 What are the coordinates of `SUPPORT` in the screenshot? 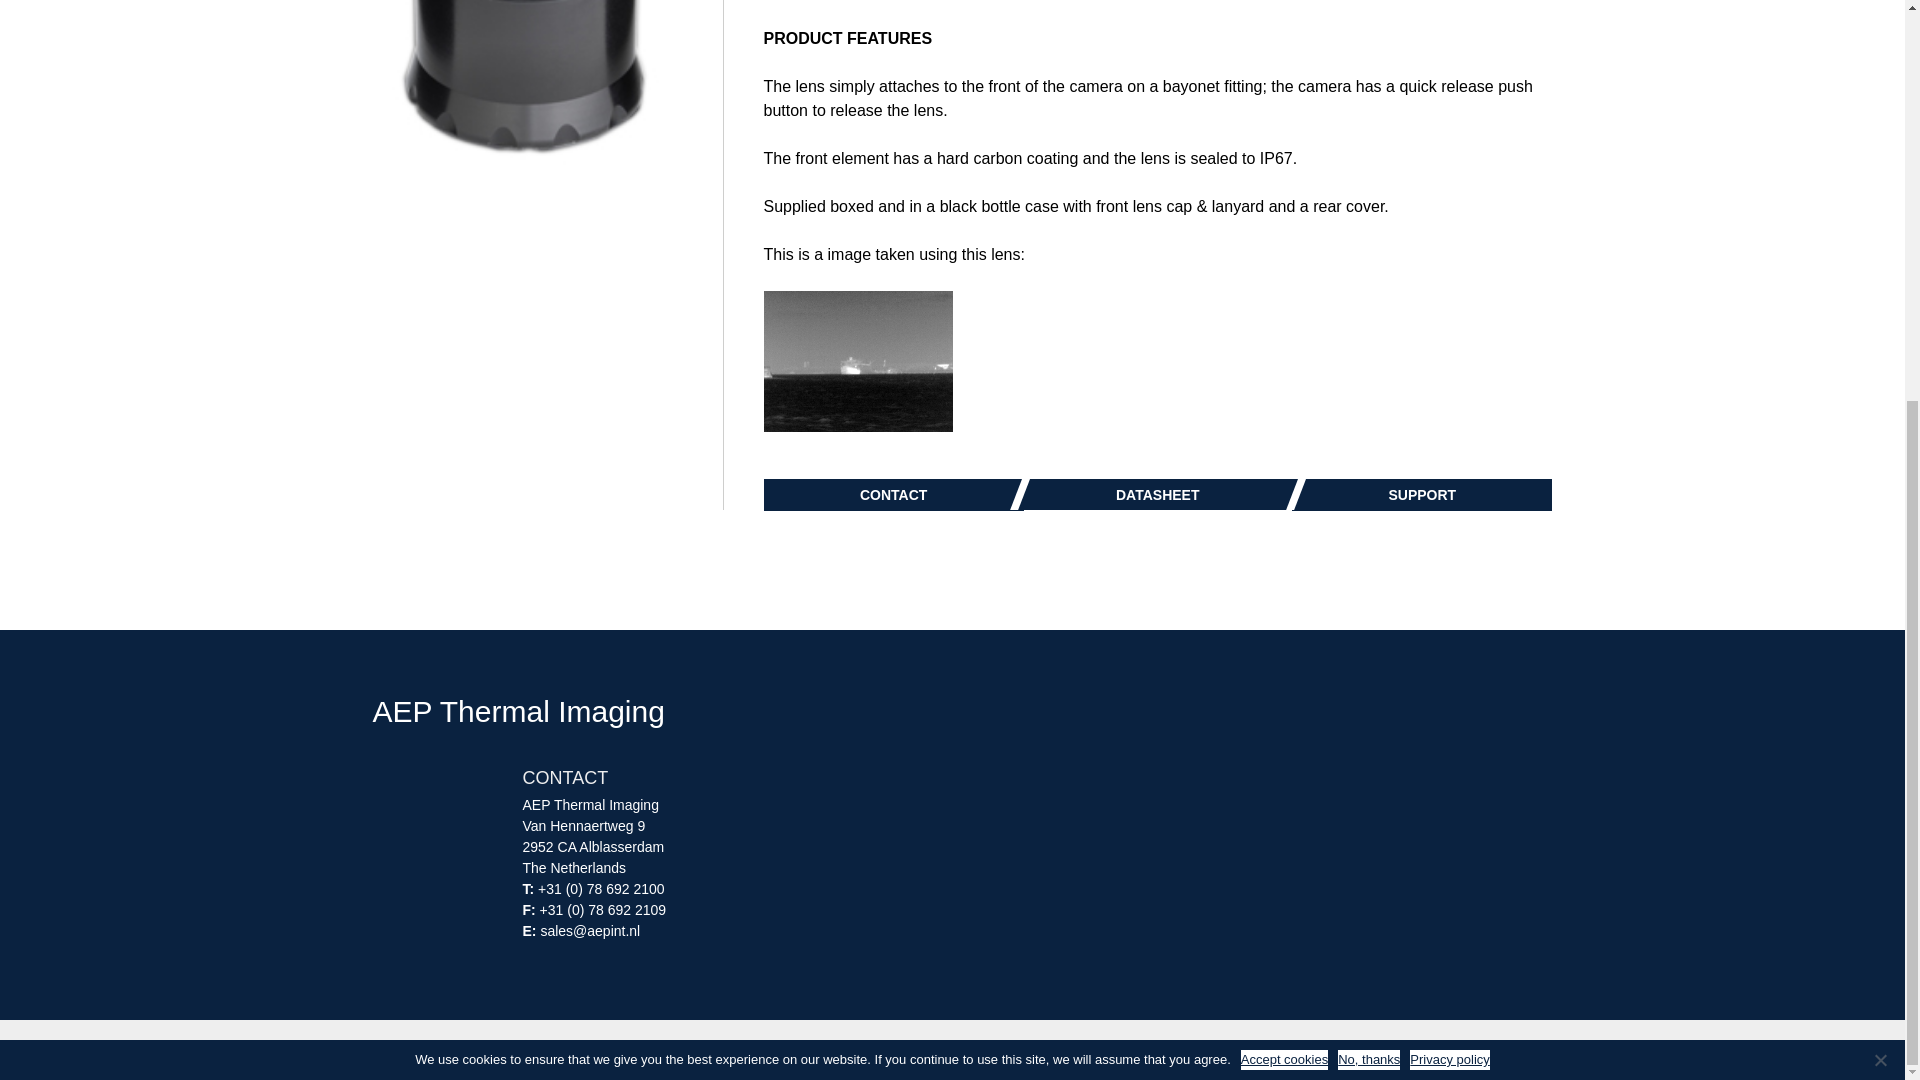 It's located at (1422, 494).